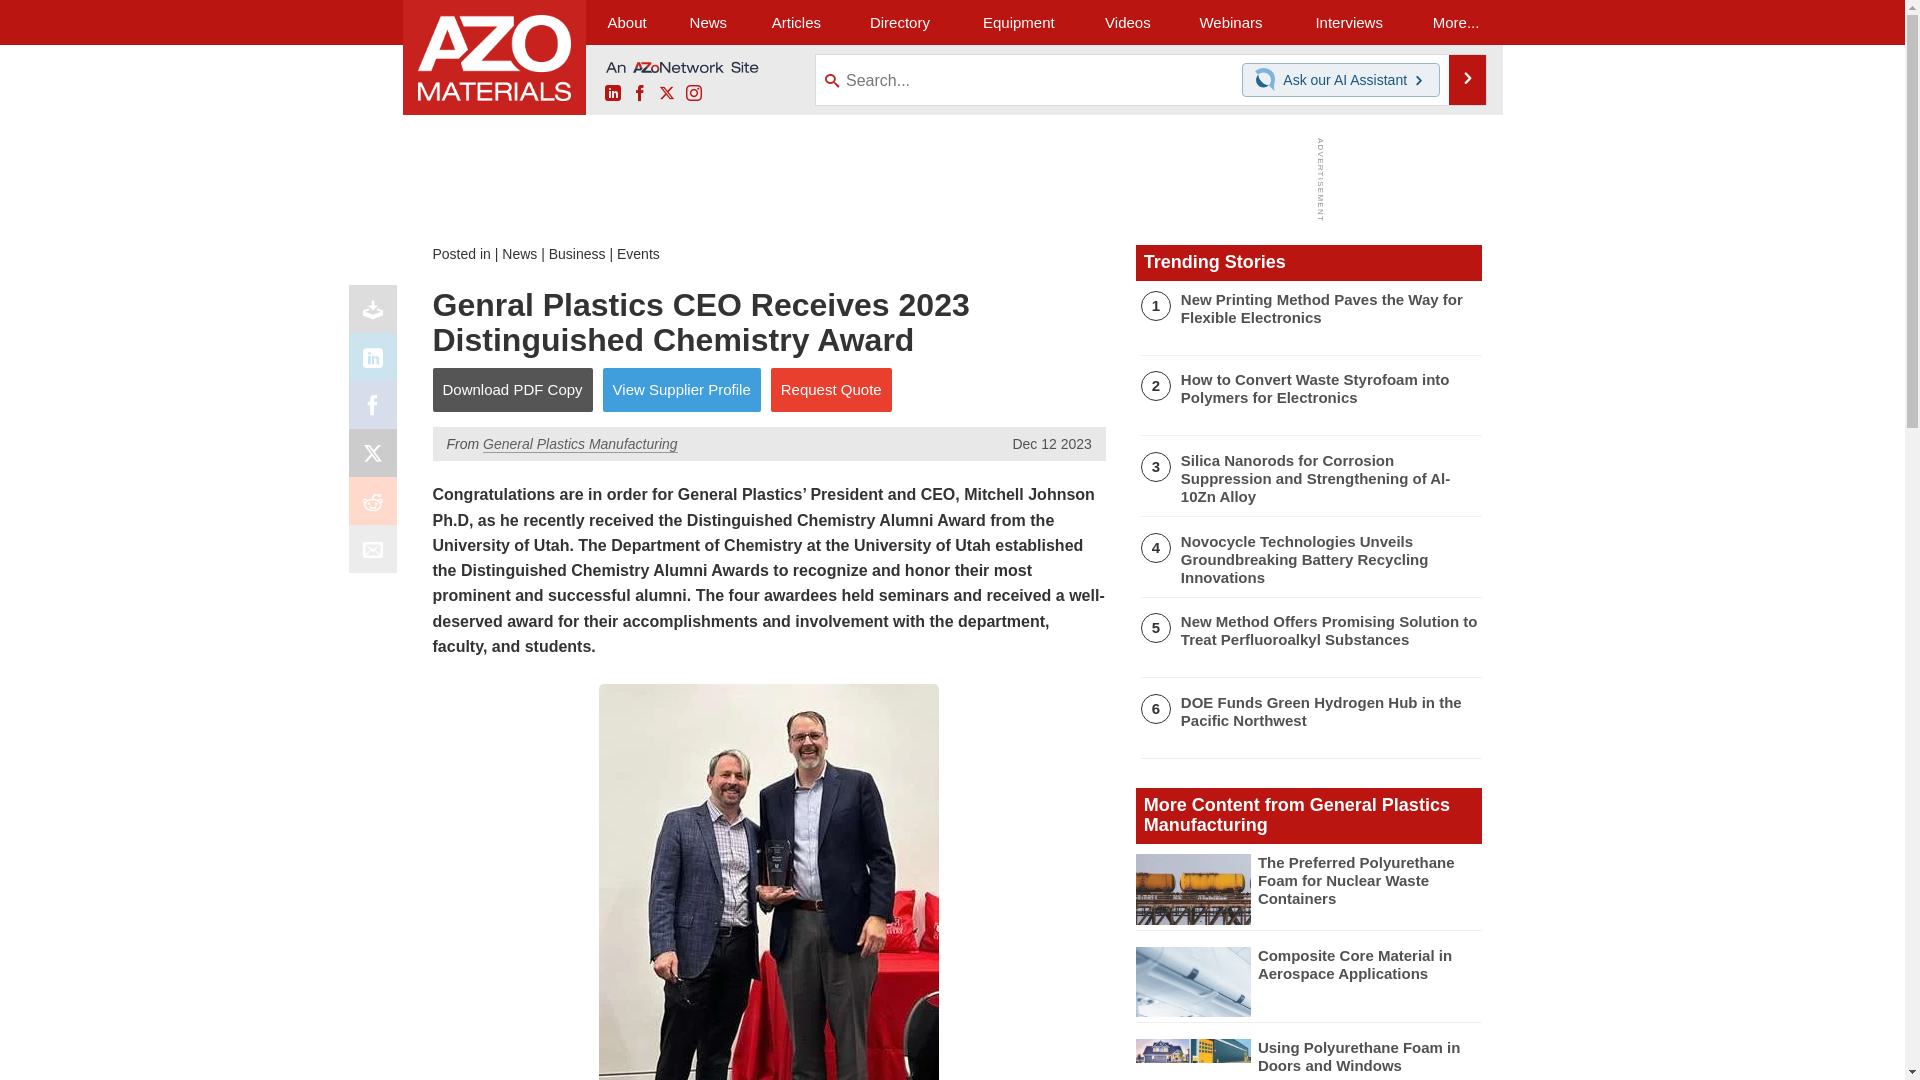  I want to click on Articles, so click(796, 22).